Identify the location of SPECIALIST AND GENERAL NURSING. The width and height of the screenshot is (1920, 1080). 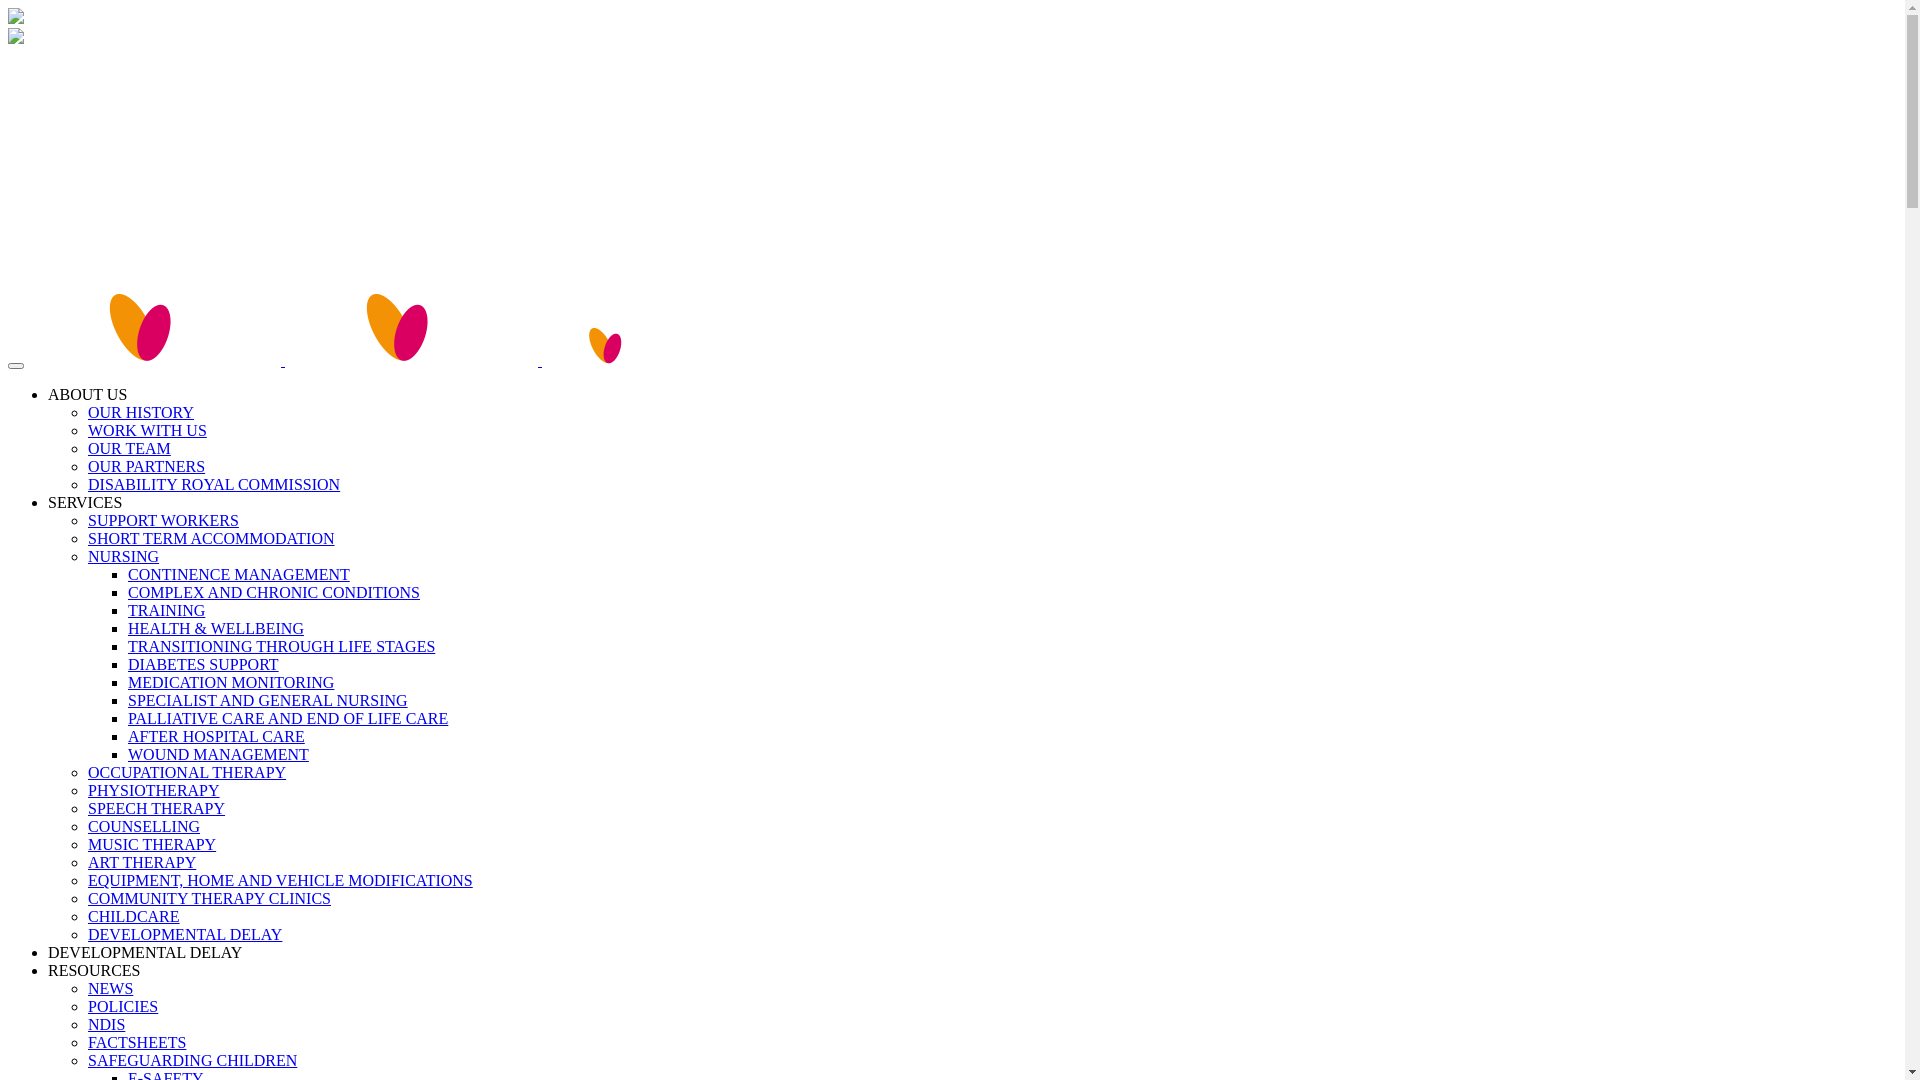
(268, 700).